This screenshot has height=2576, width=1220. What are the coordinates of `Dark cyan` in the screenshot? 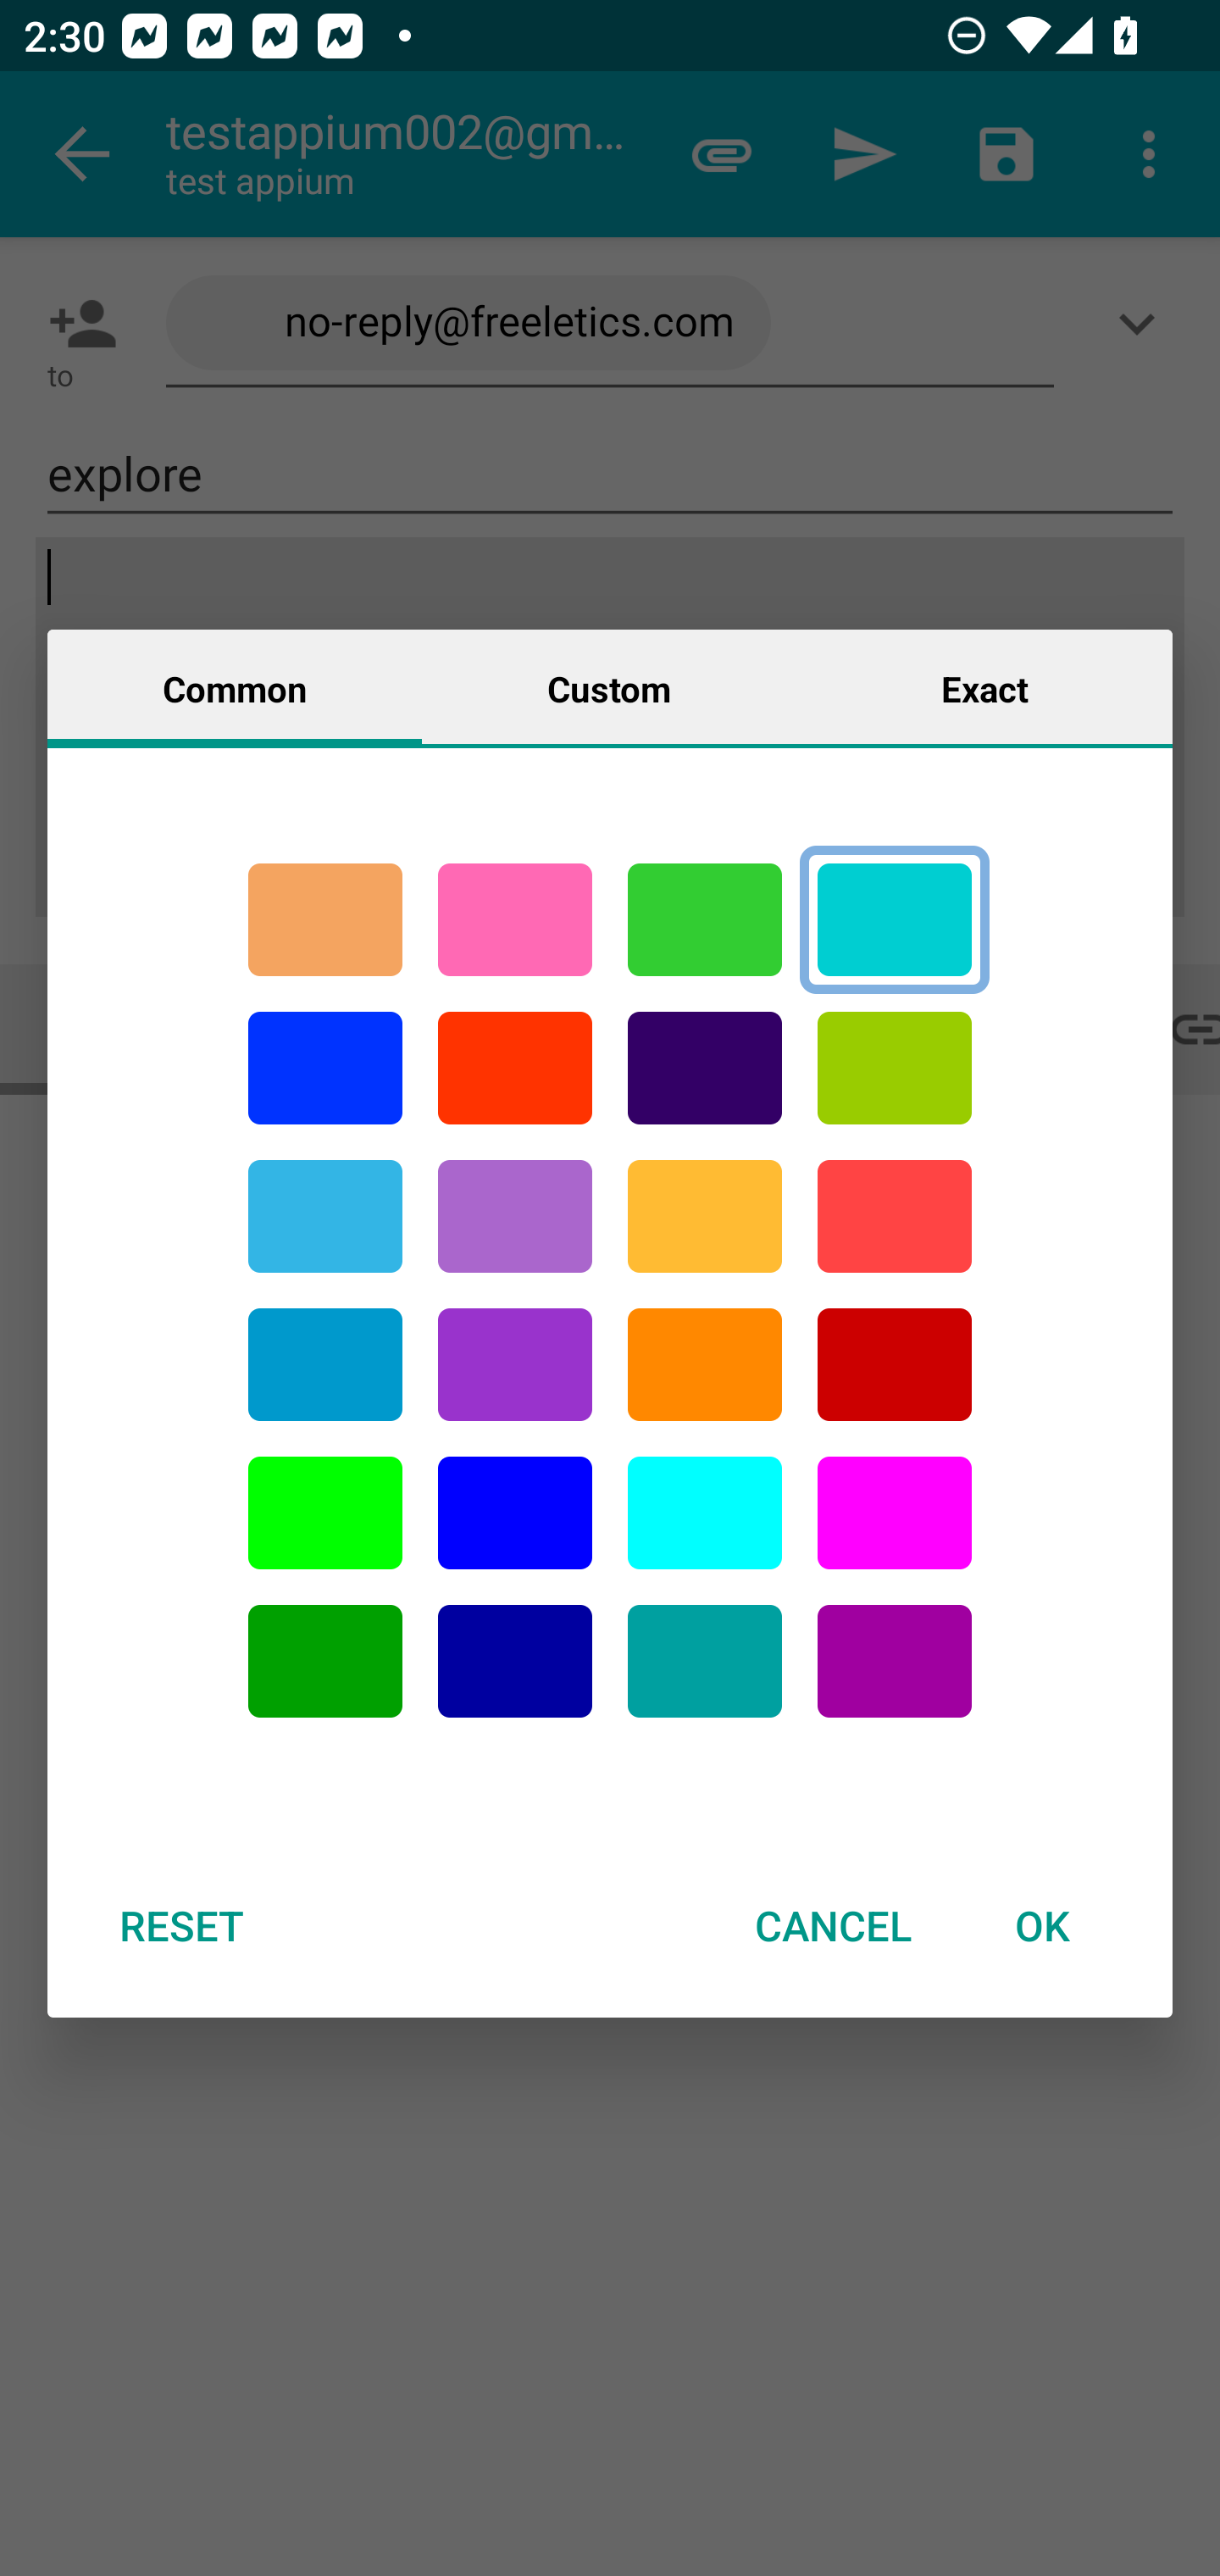 It's located at (325, 1365).